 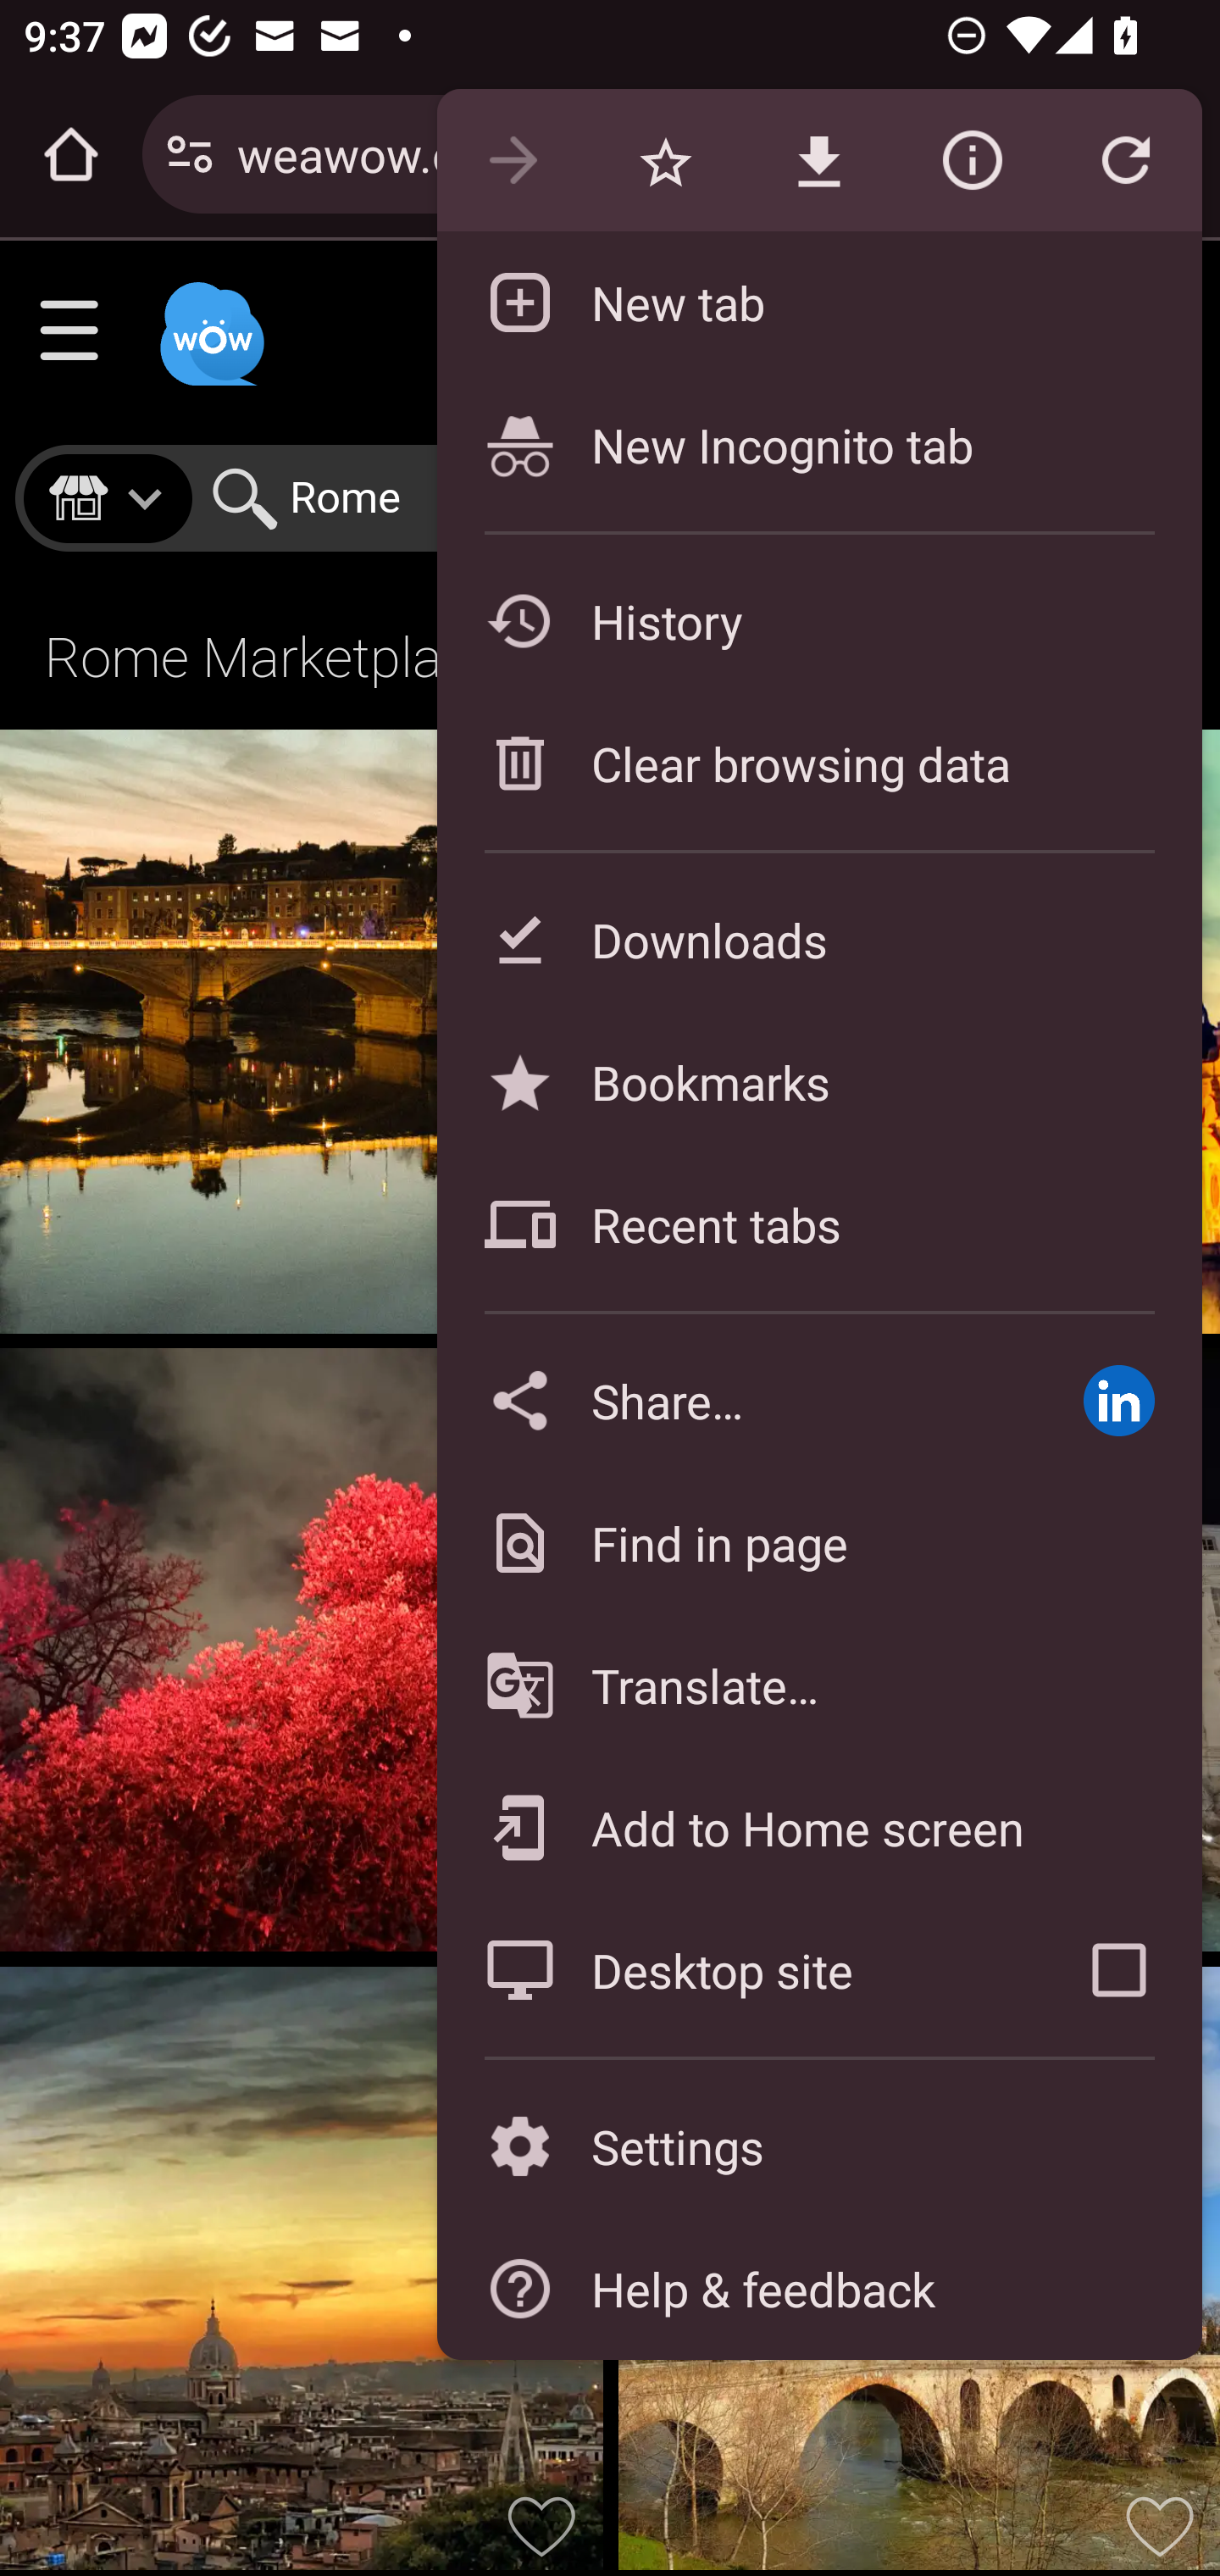 What do you see at coordinates (818, 1224) in the screenshot?
I see `Recent tabs` at bounding box center [818, 1224].